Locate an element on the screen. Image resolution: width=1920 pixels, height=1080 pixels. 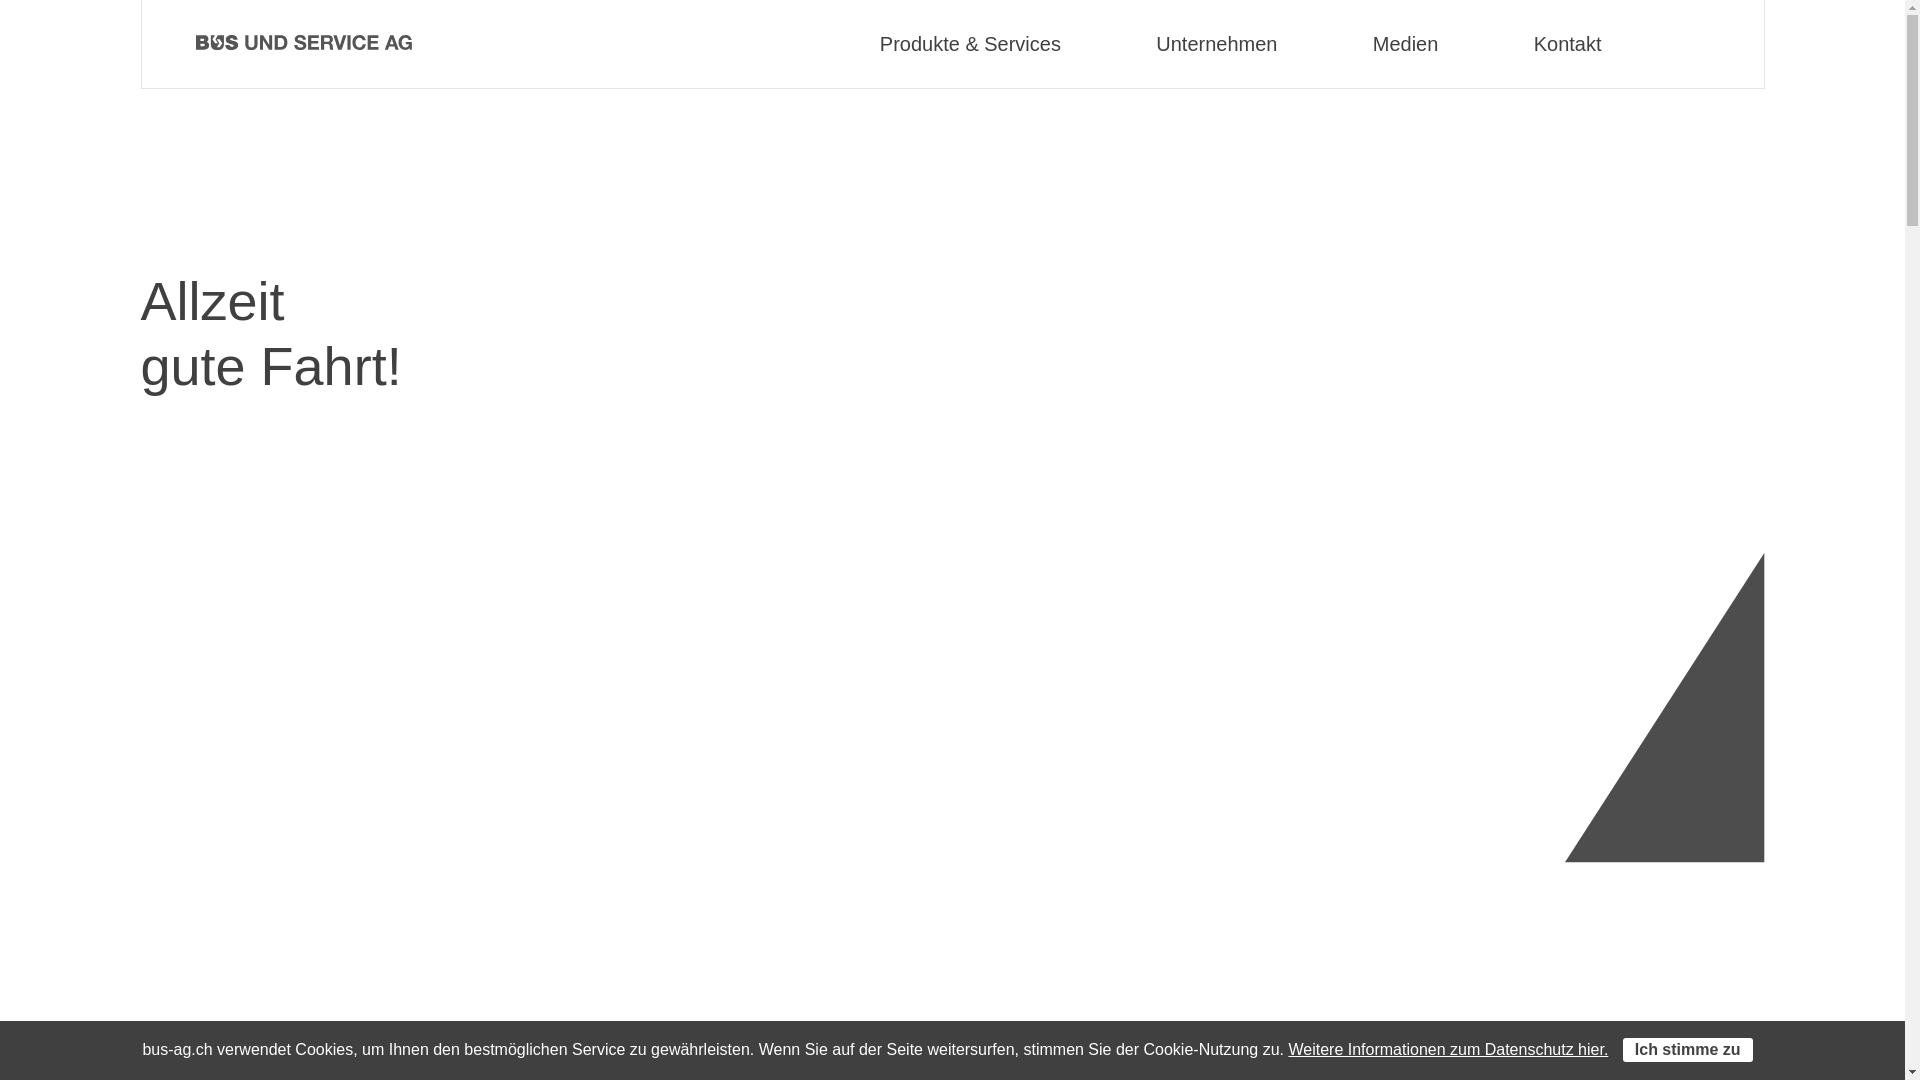
Unternehmen is located at coordinates (1216, 44).